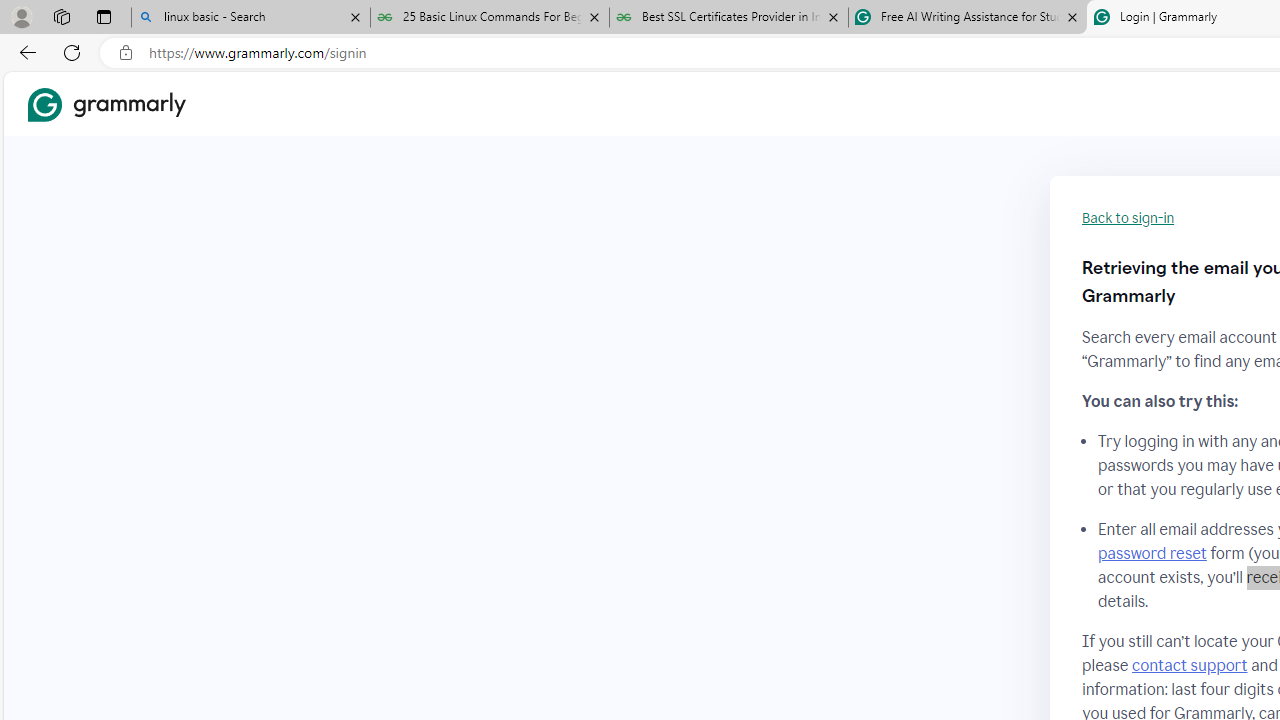 The width and height of the screenshot is (1280, 720). I want to click on Back to sign-in, so click(1128, 218).